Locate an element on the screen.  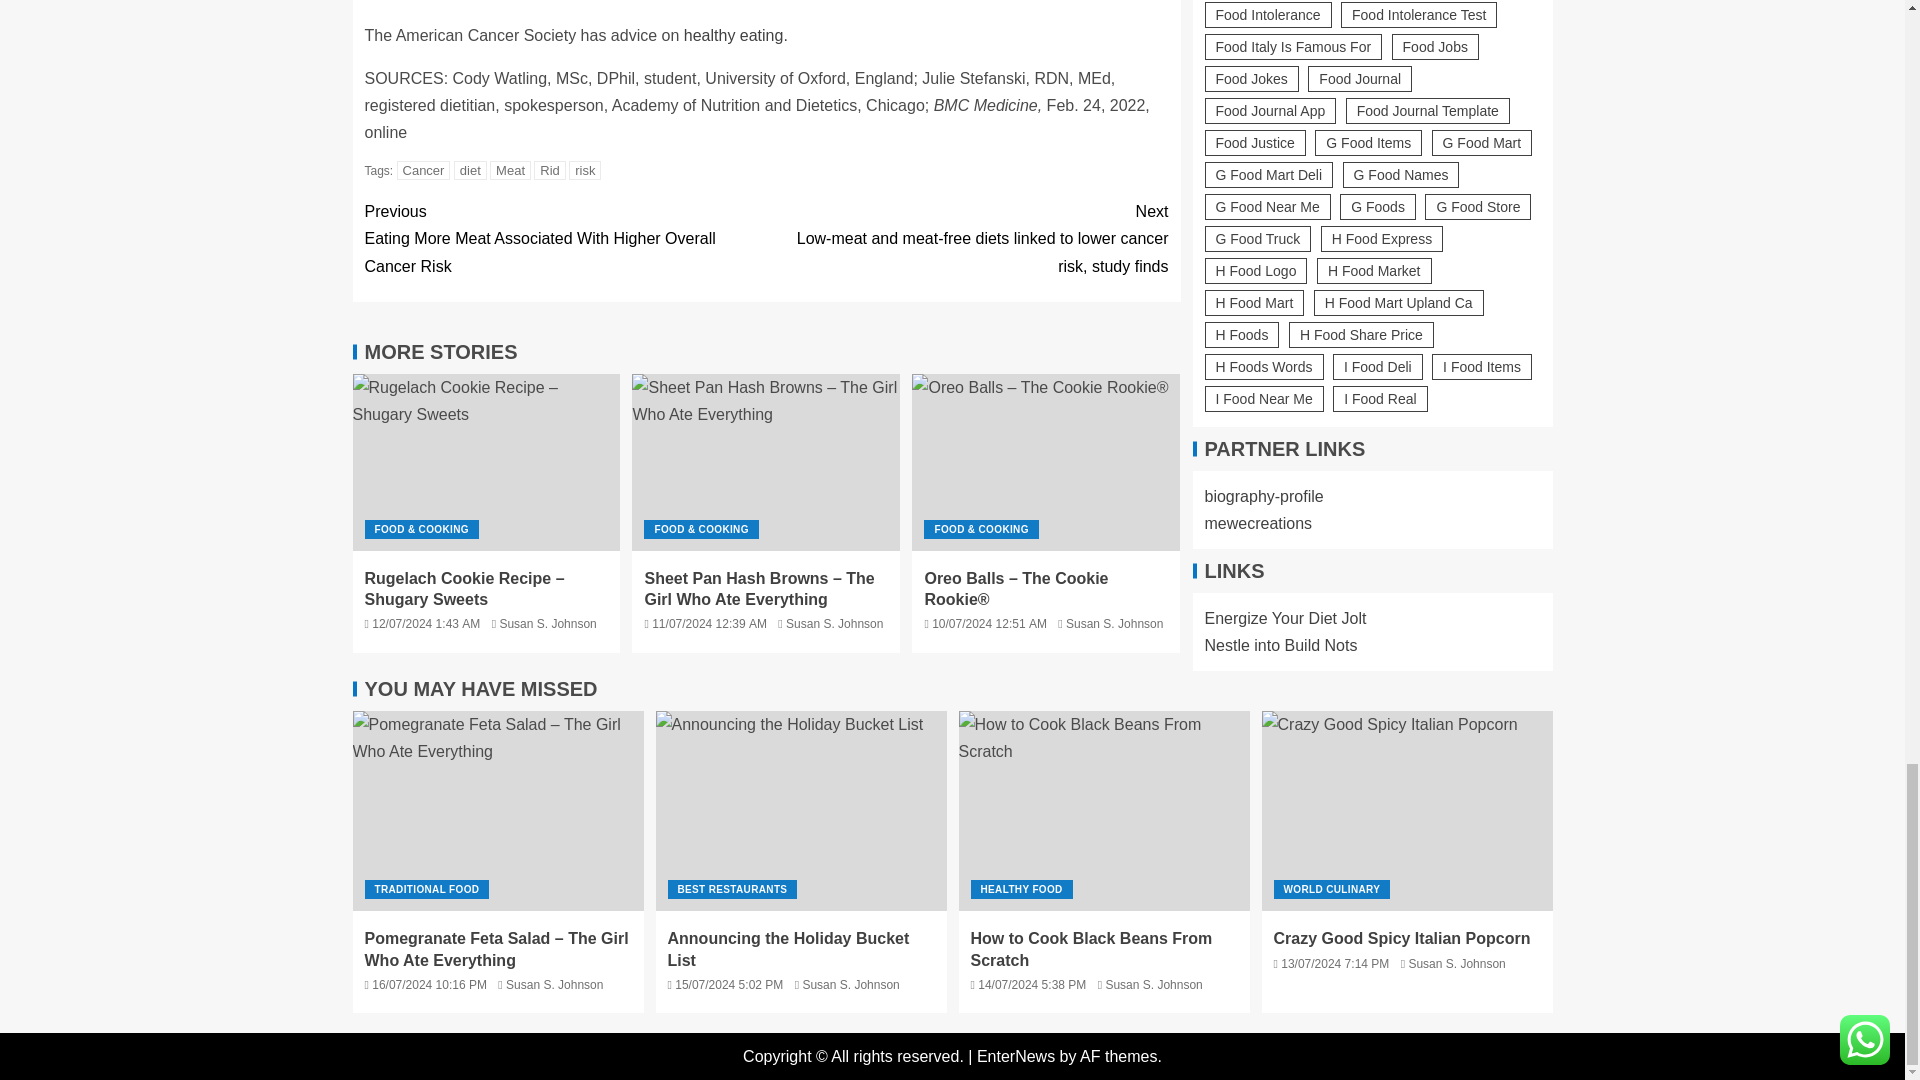
healthy eating. is located at coordinates (735, 36).